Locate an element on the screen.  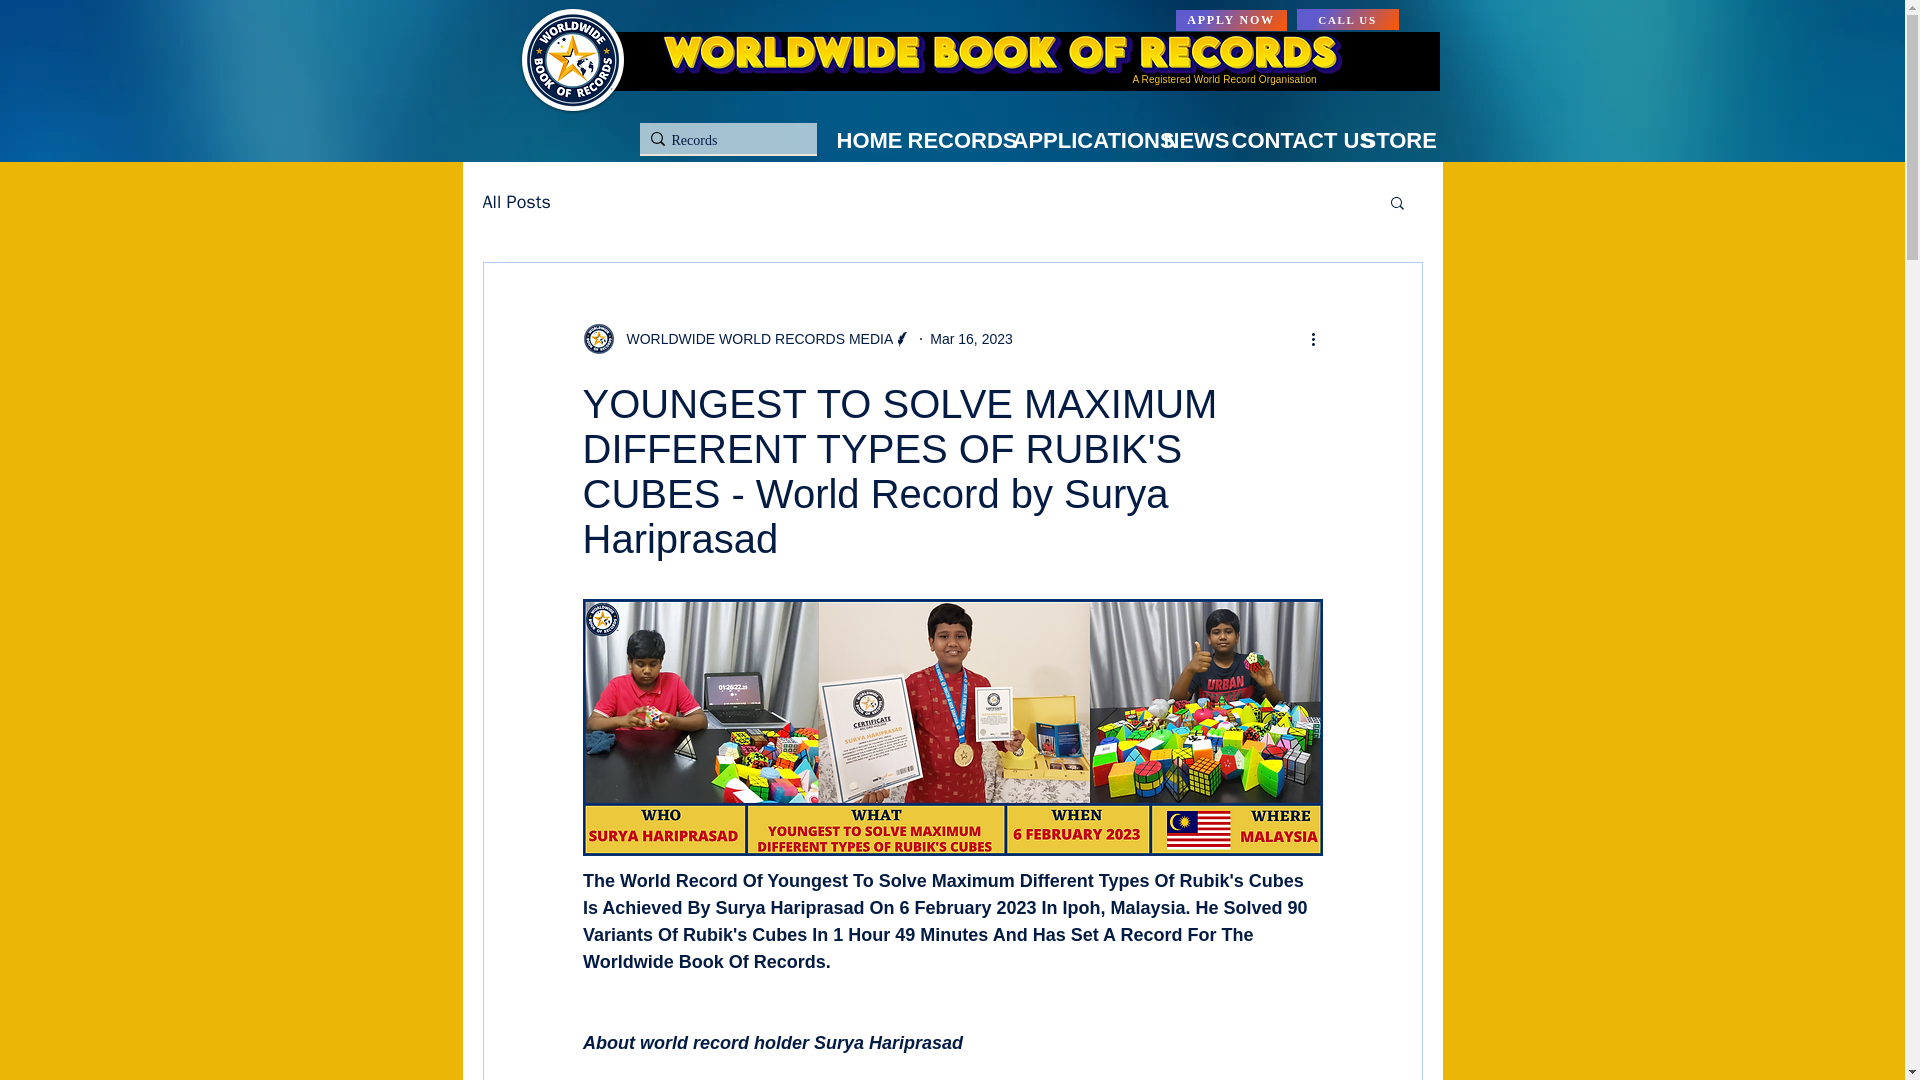
Mar 16, 2023 is located at coordinates (971, 338).